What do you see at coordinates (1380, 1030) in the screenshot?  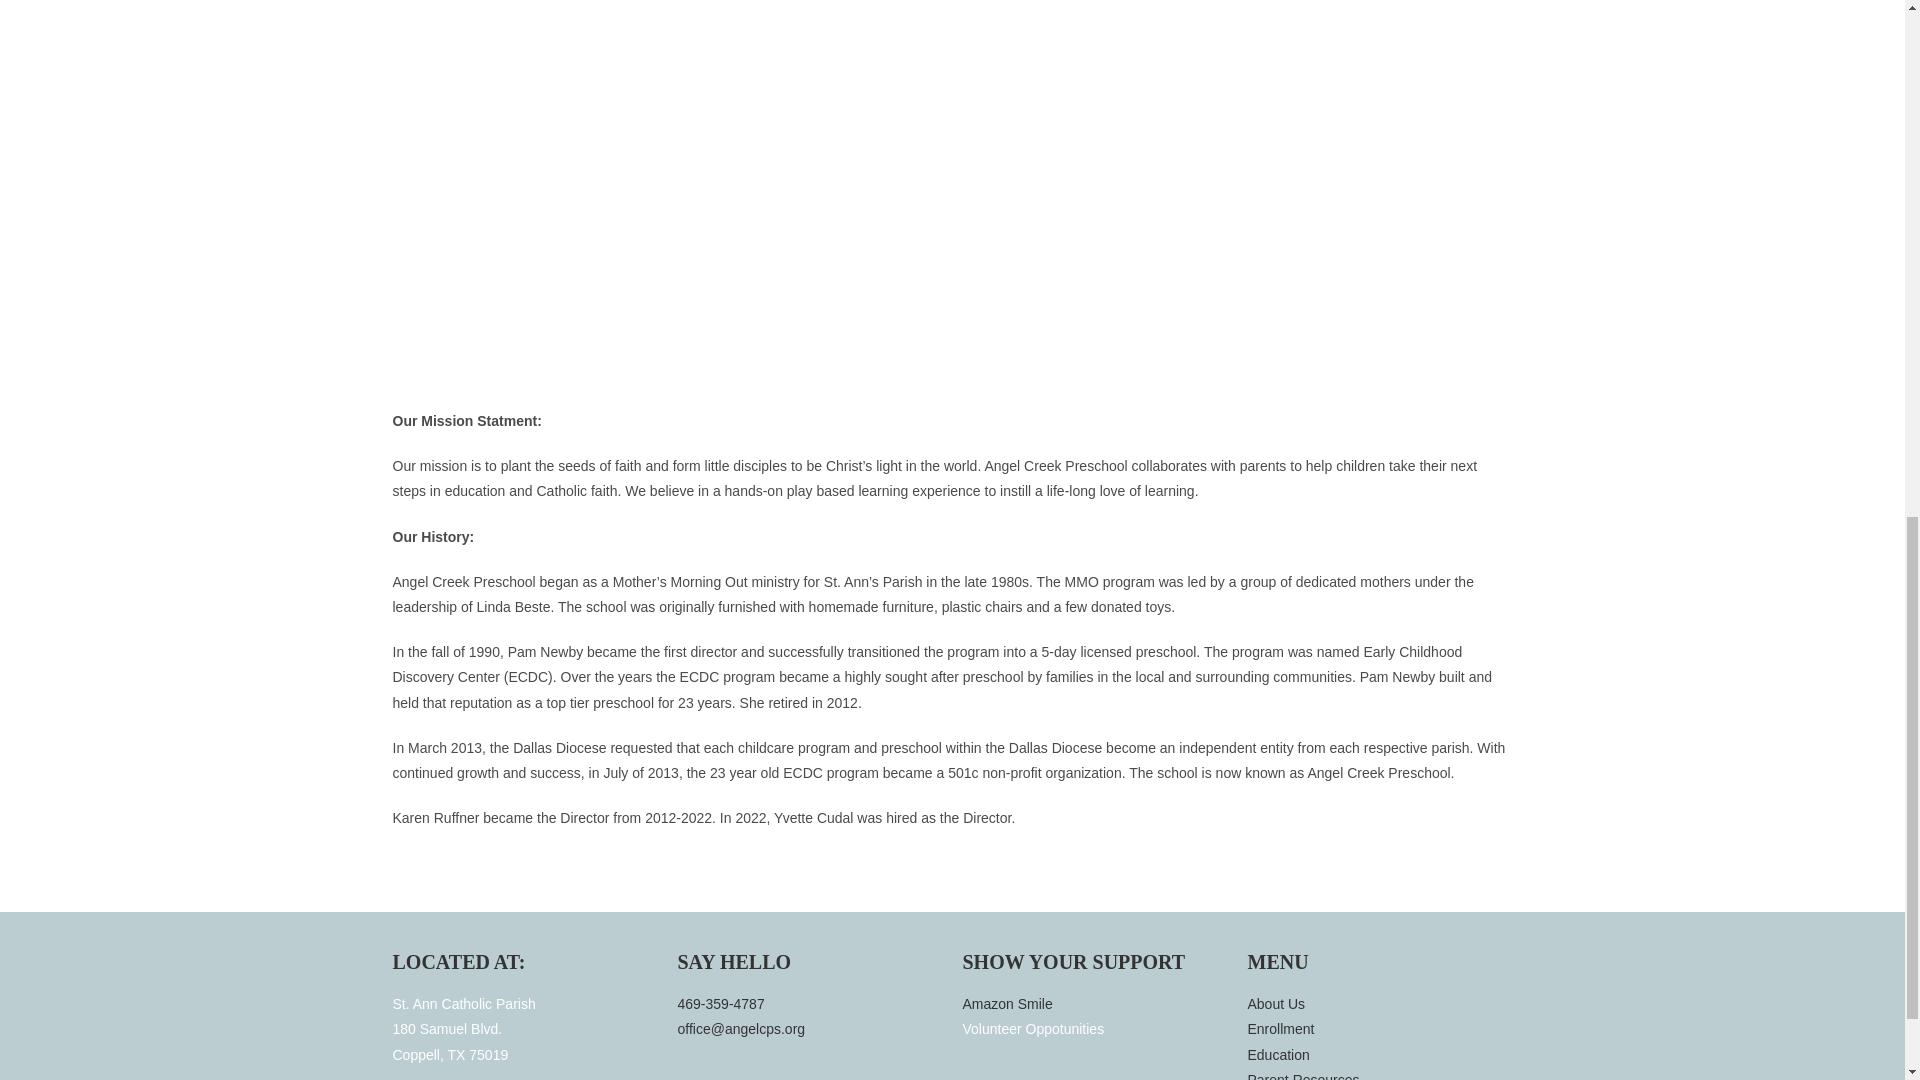 I see `About Us` at bounding box center [1380, 1030].